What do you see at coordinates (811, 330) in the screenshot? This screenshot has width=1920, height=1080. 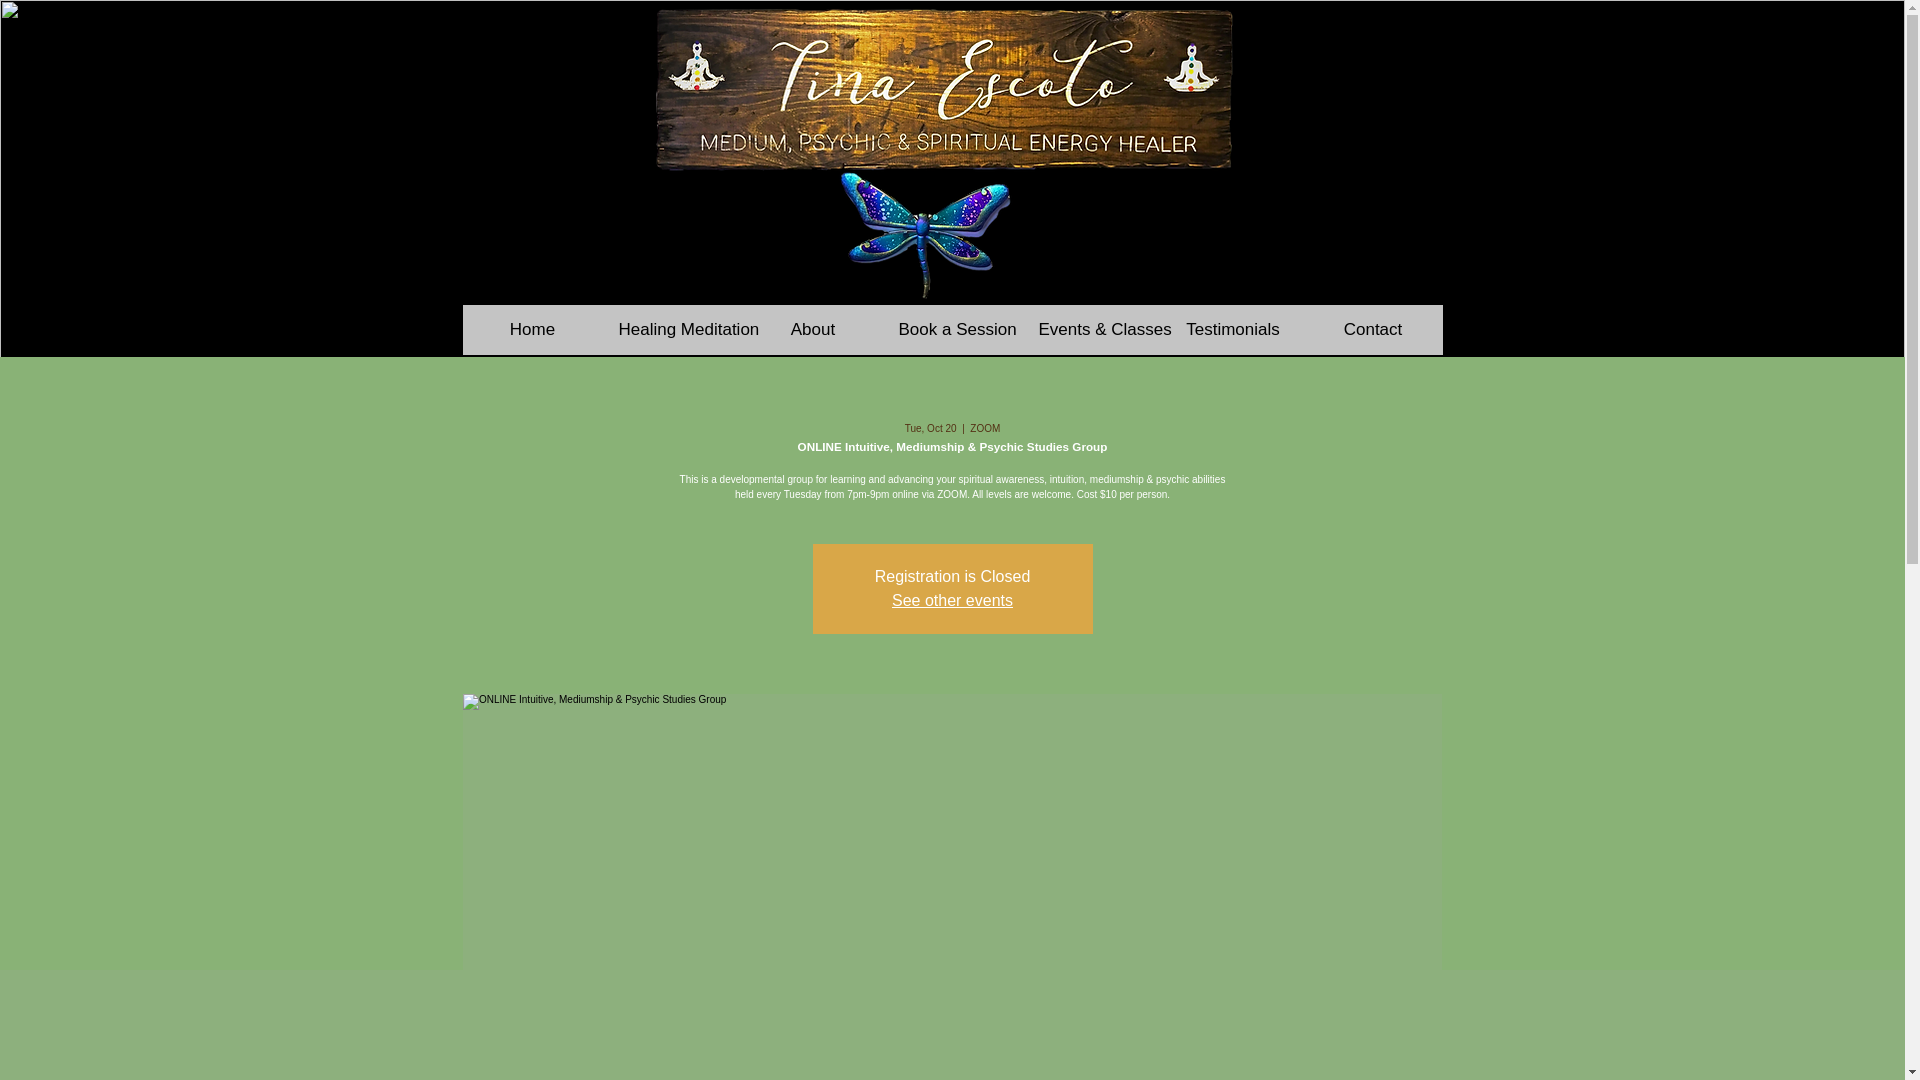 I see `About` at bounding box center [811, 330].